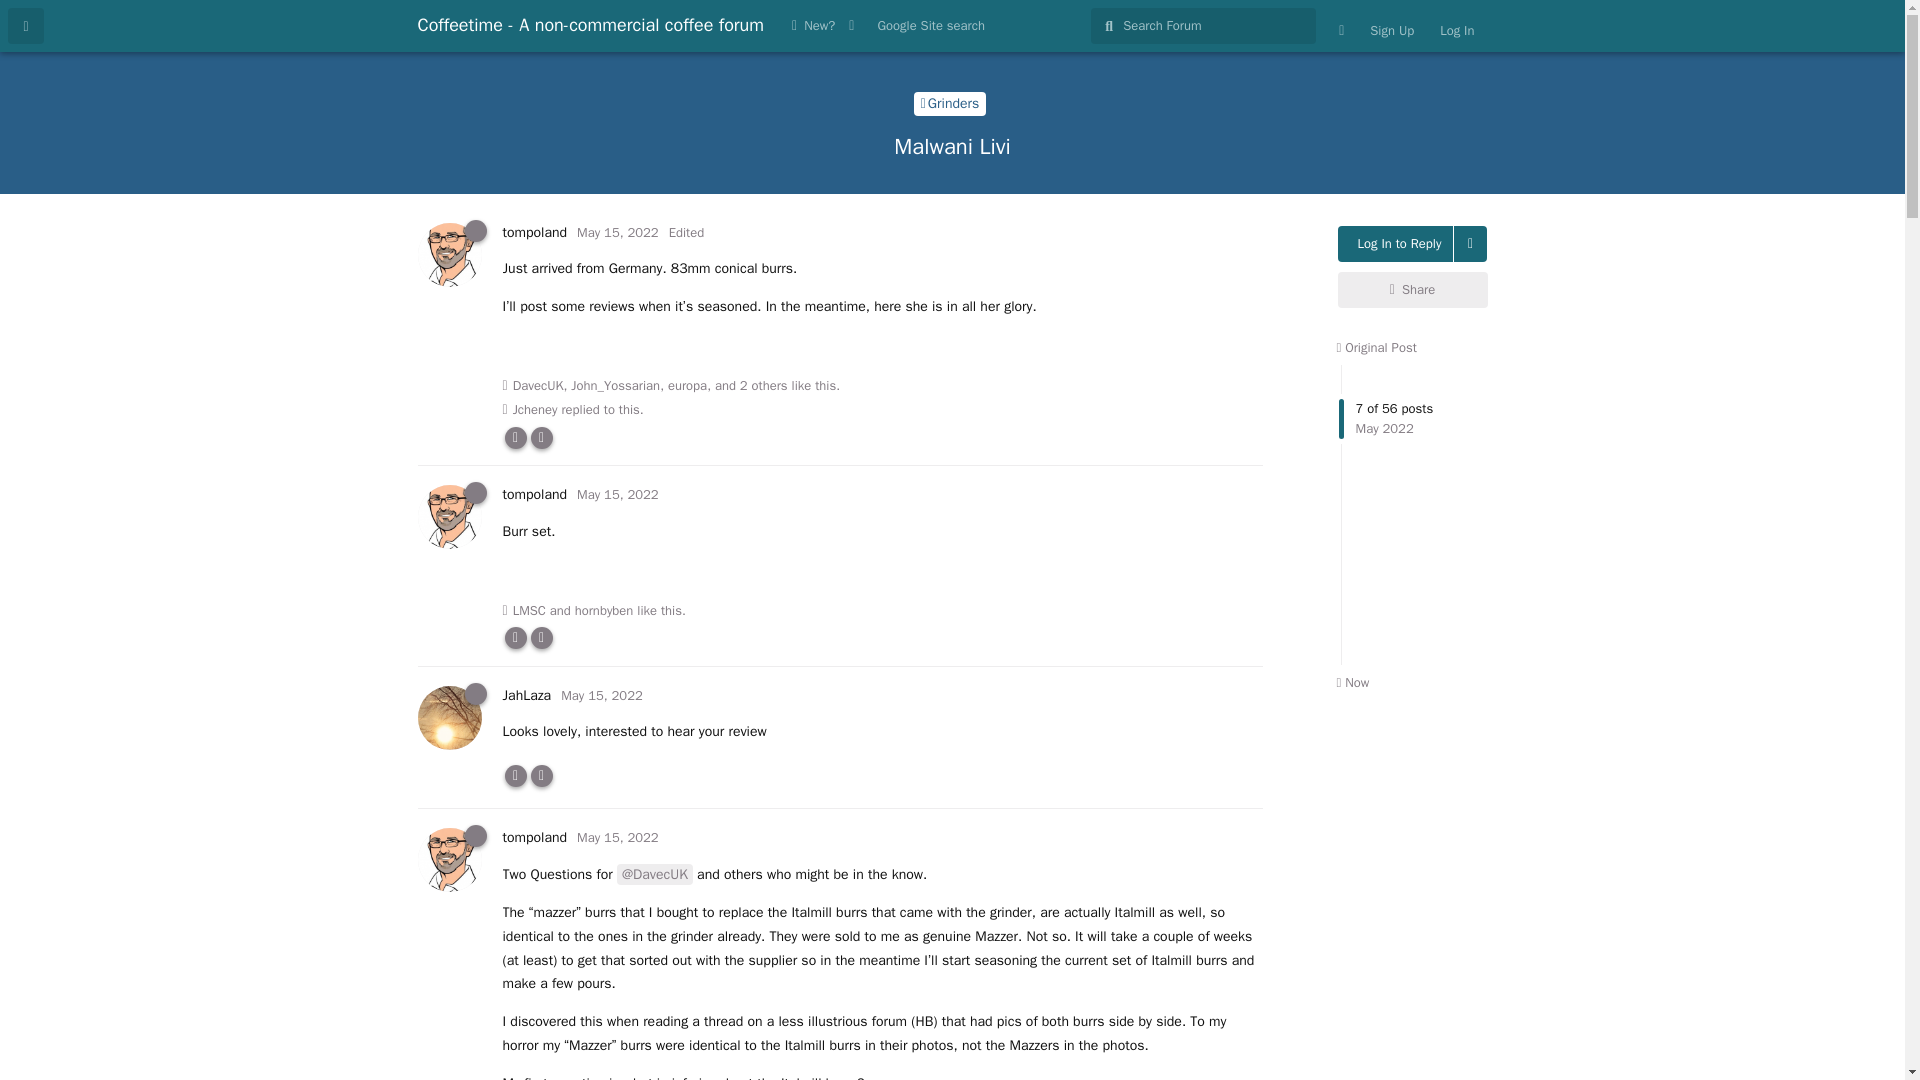  Describe the element at coordinates (1413, 515) in the screenshot. I see `Sunday, May 15, 2022 12:16 PM` at that location.